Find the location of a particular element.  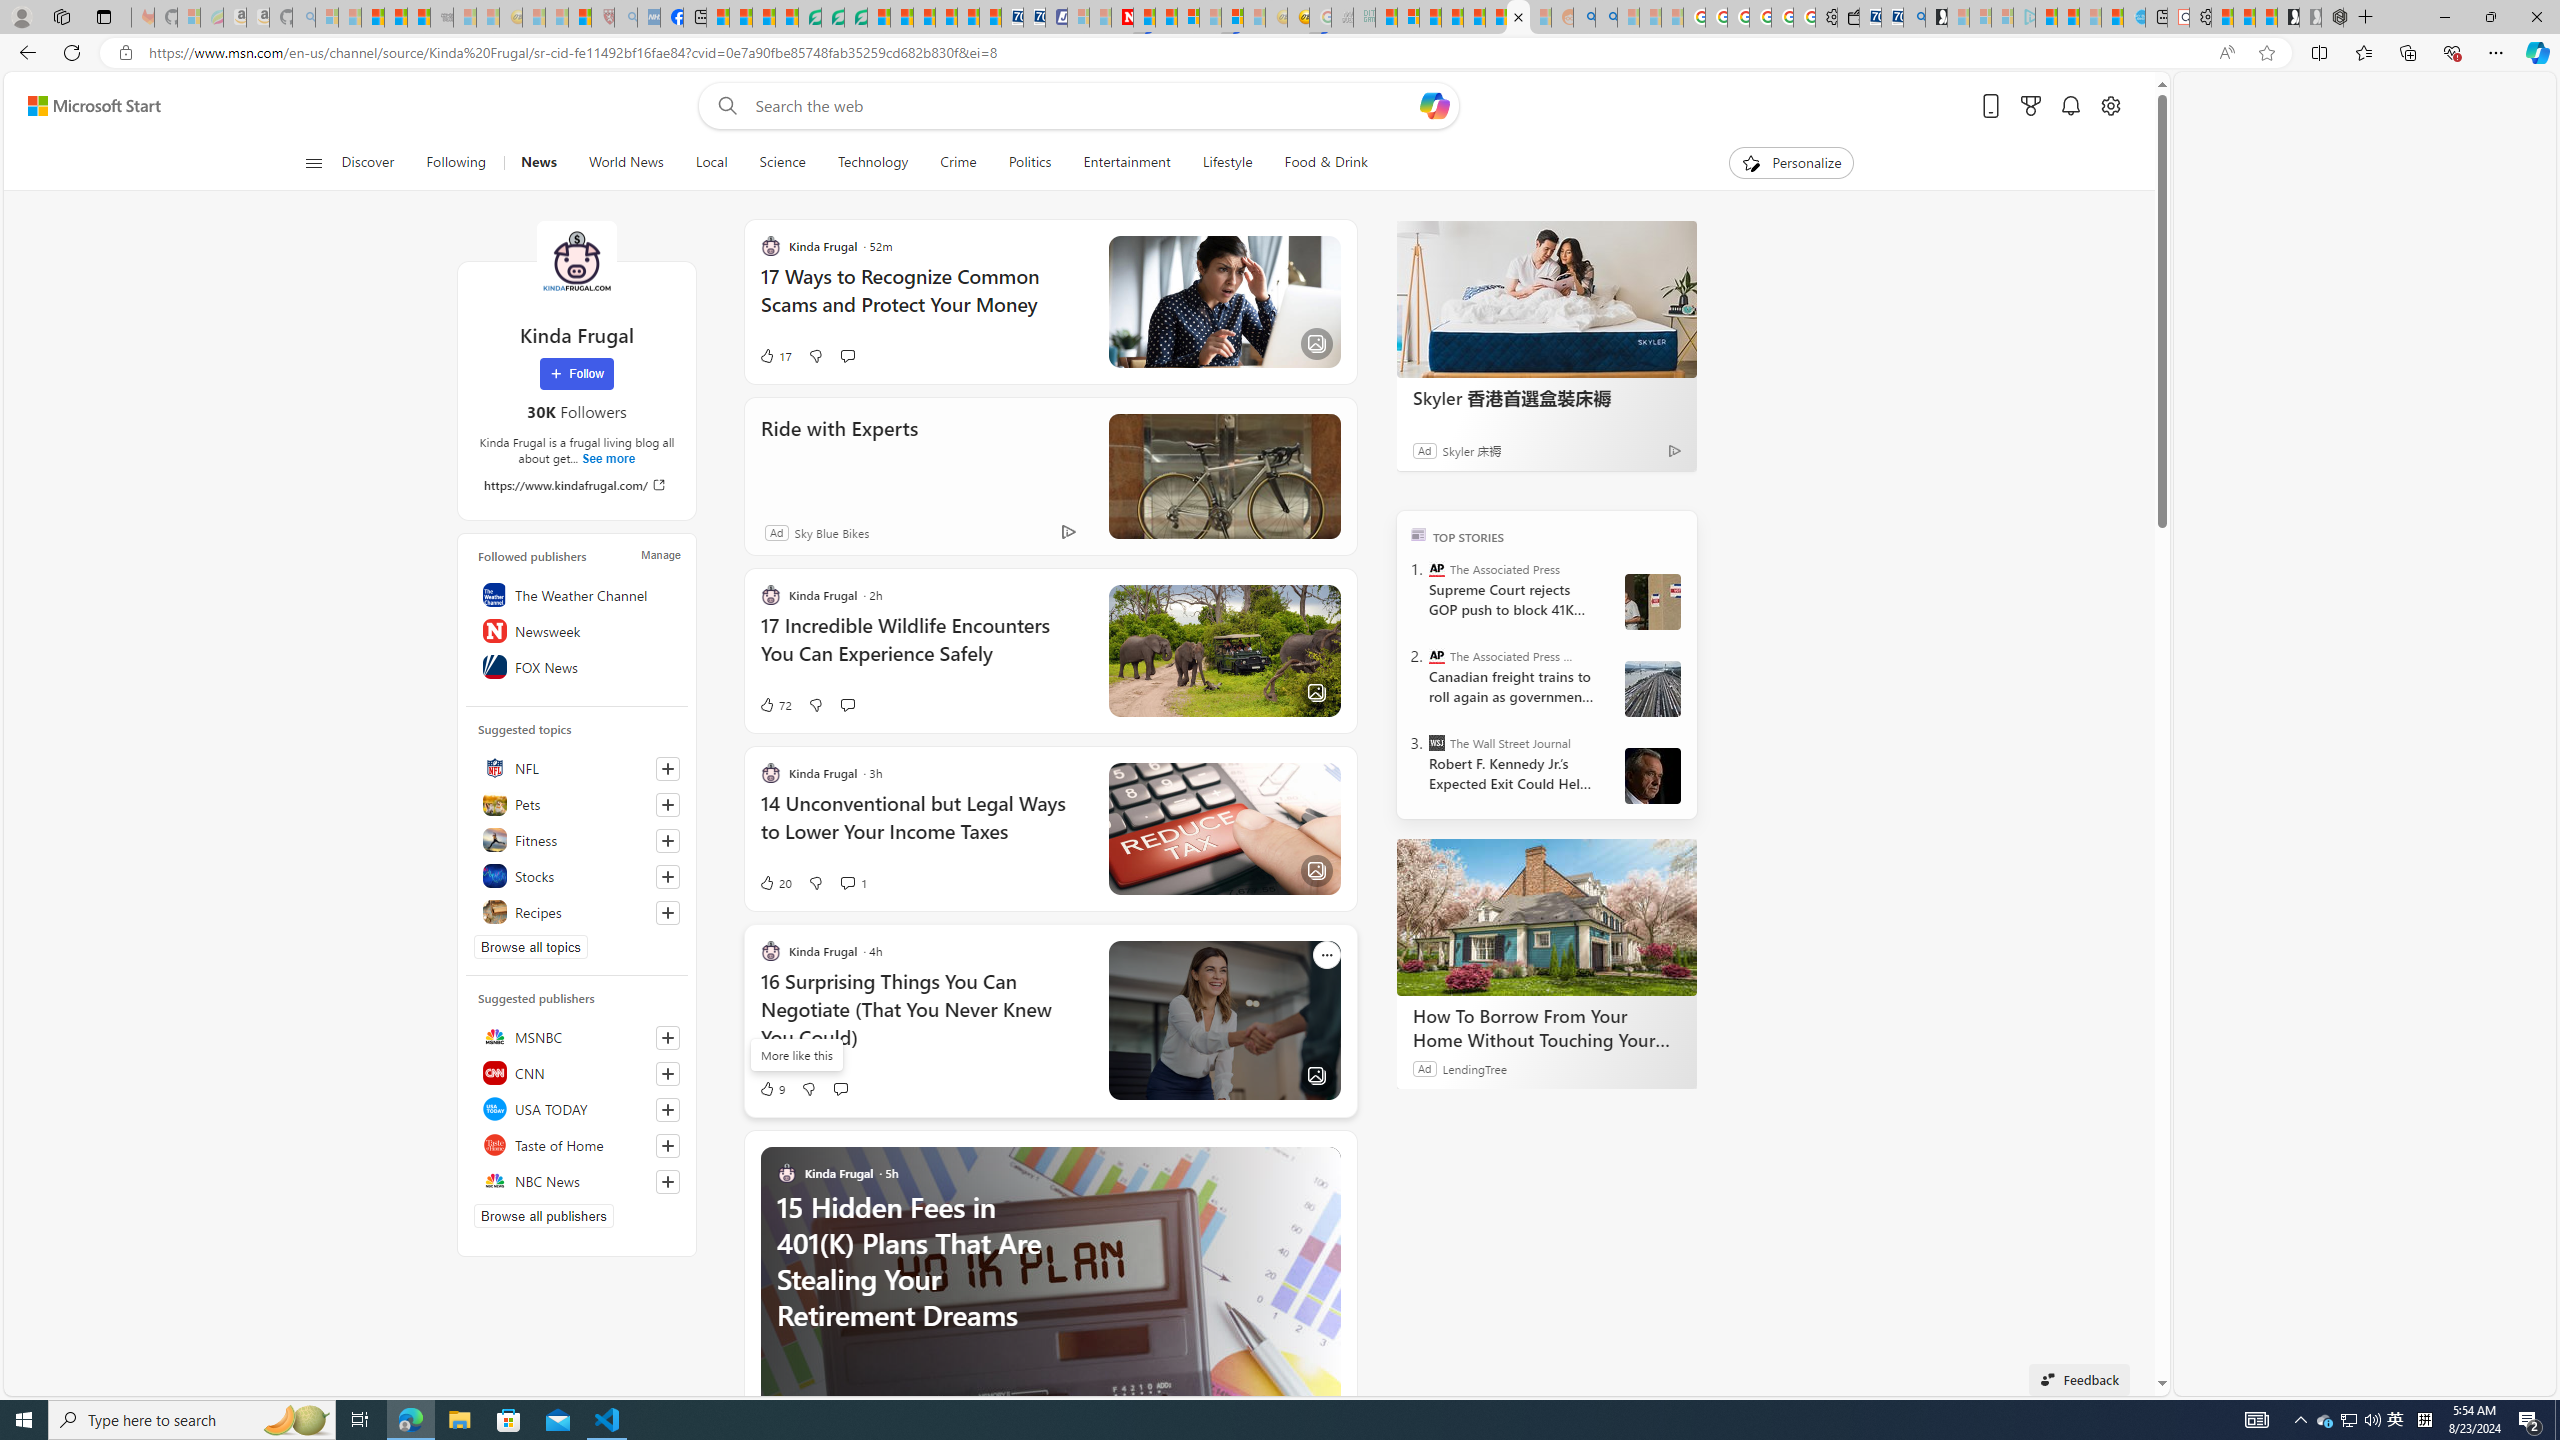

Notifications is located at coordinates (2070, 106).